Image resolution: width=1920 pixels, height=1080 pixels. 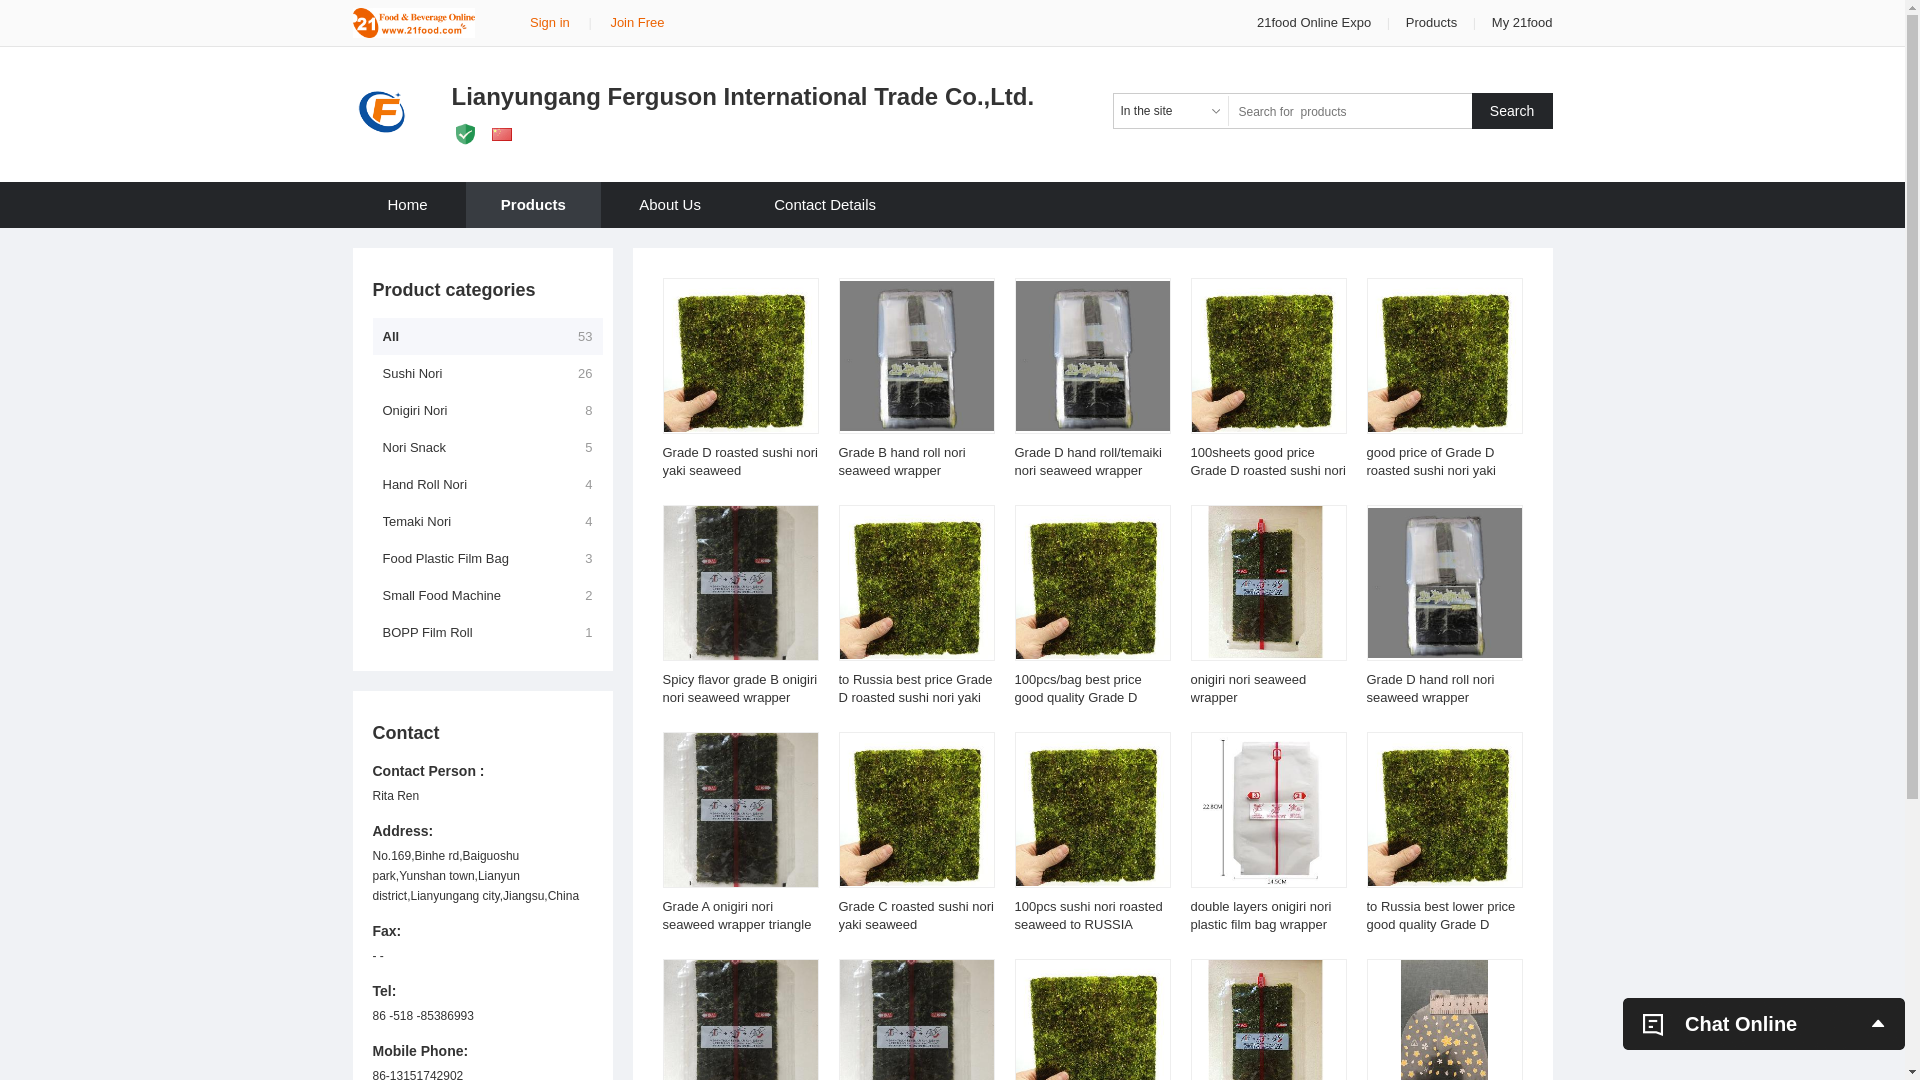 I want to click on Products, so click(x=1432, y=22).